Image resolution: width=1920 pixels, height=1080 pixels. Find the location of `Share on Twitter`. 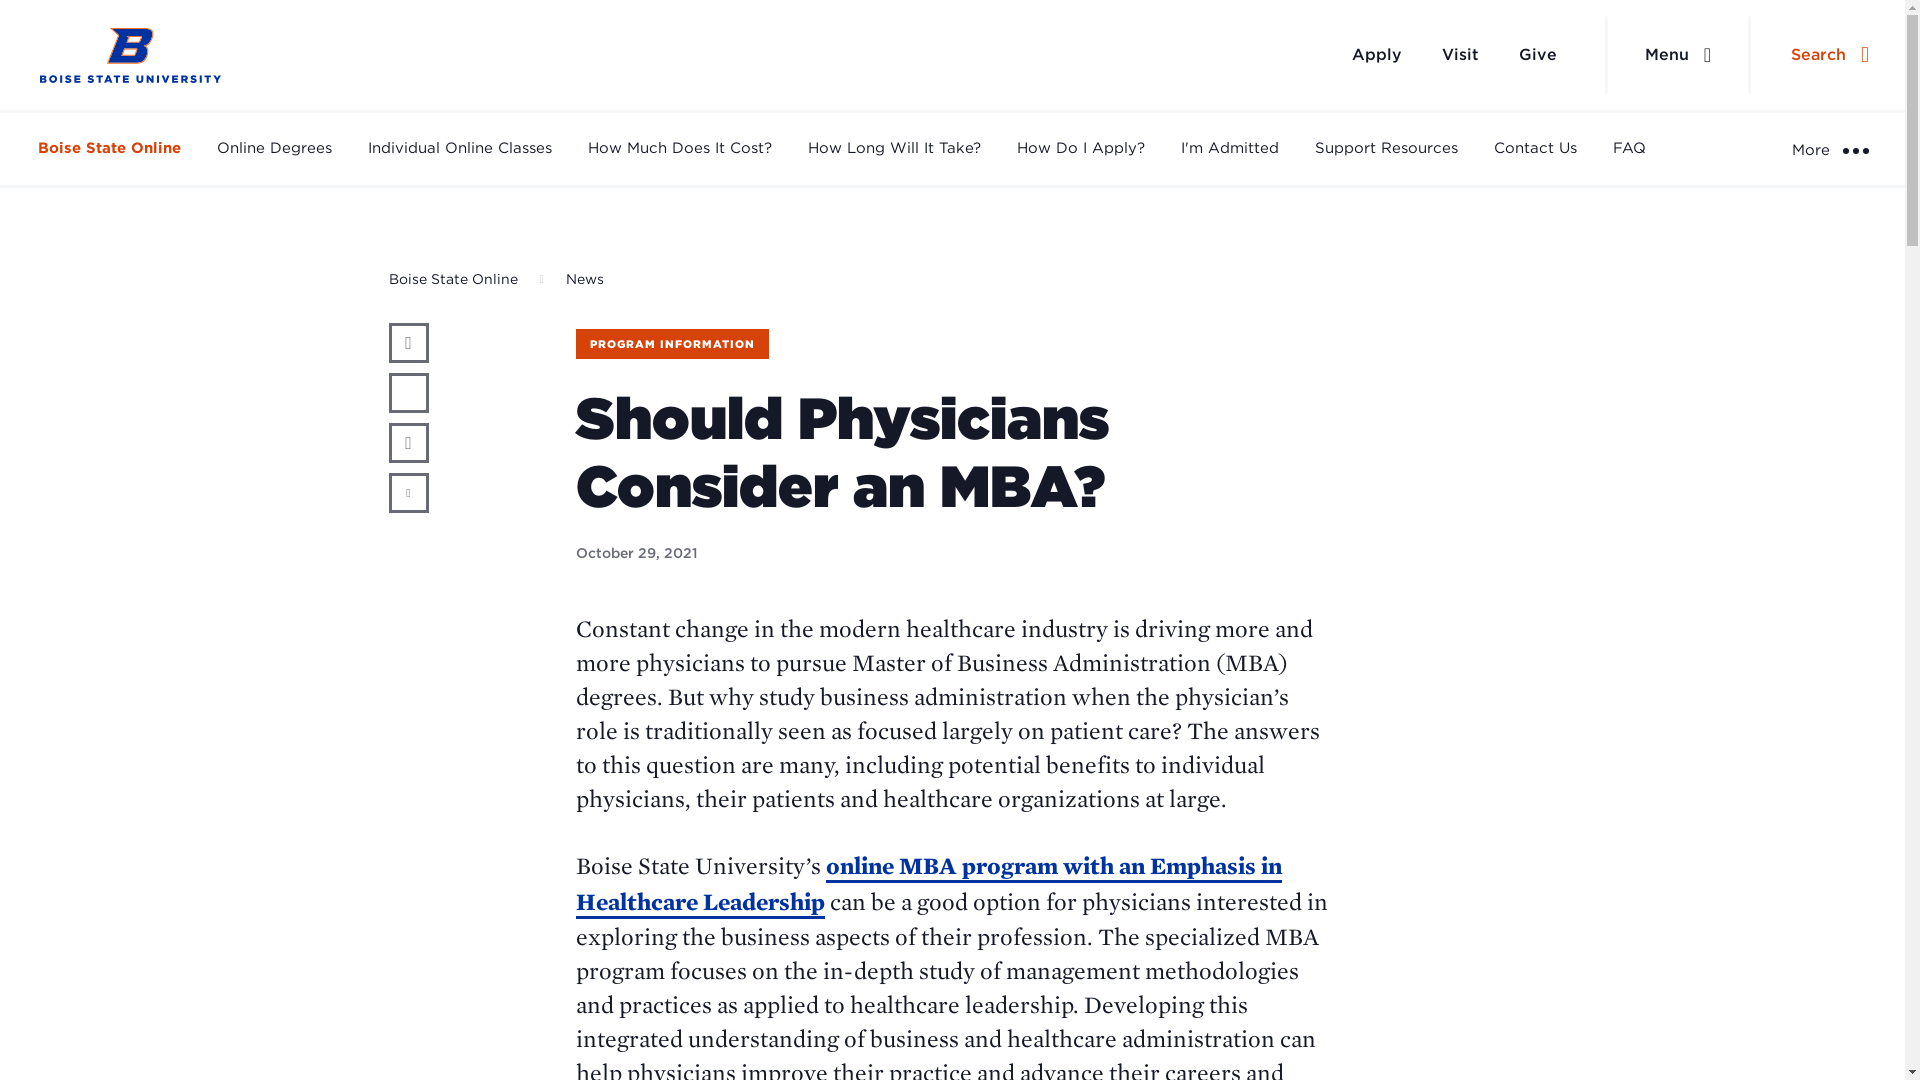

Share on Twitter is located at coordinates (408, 392).